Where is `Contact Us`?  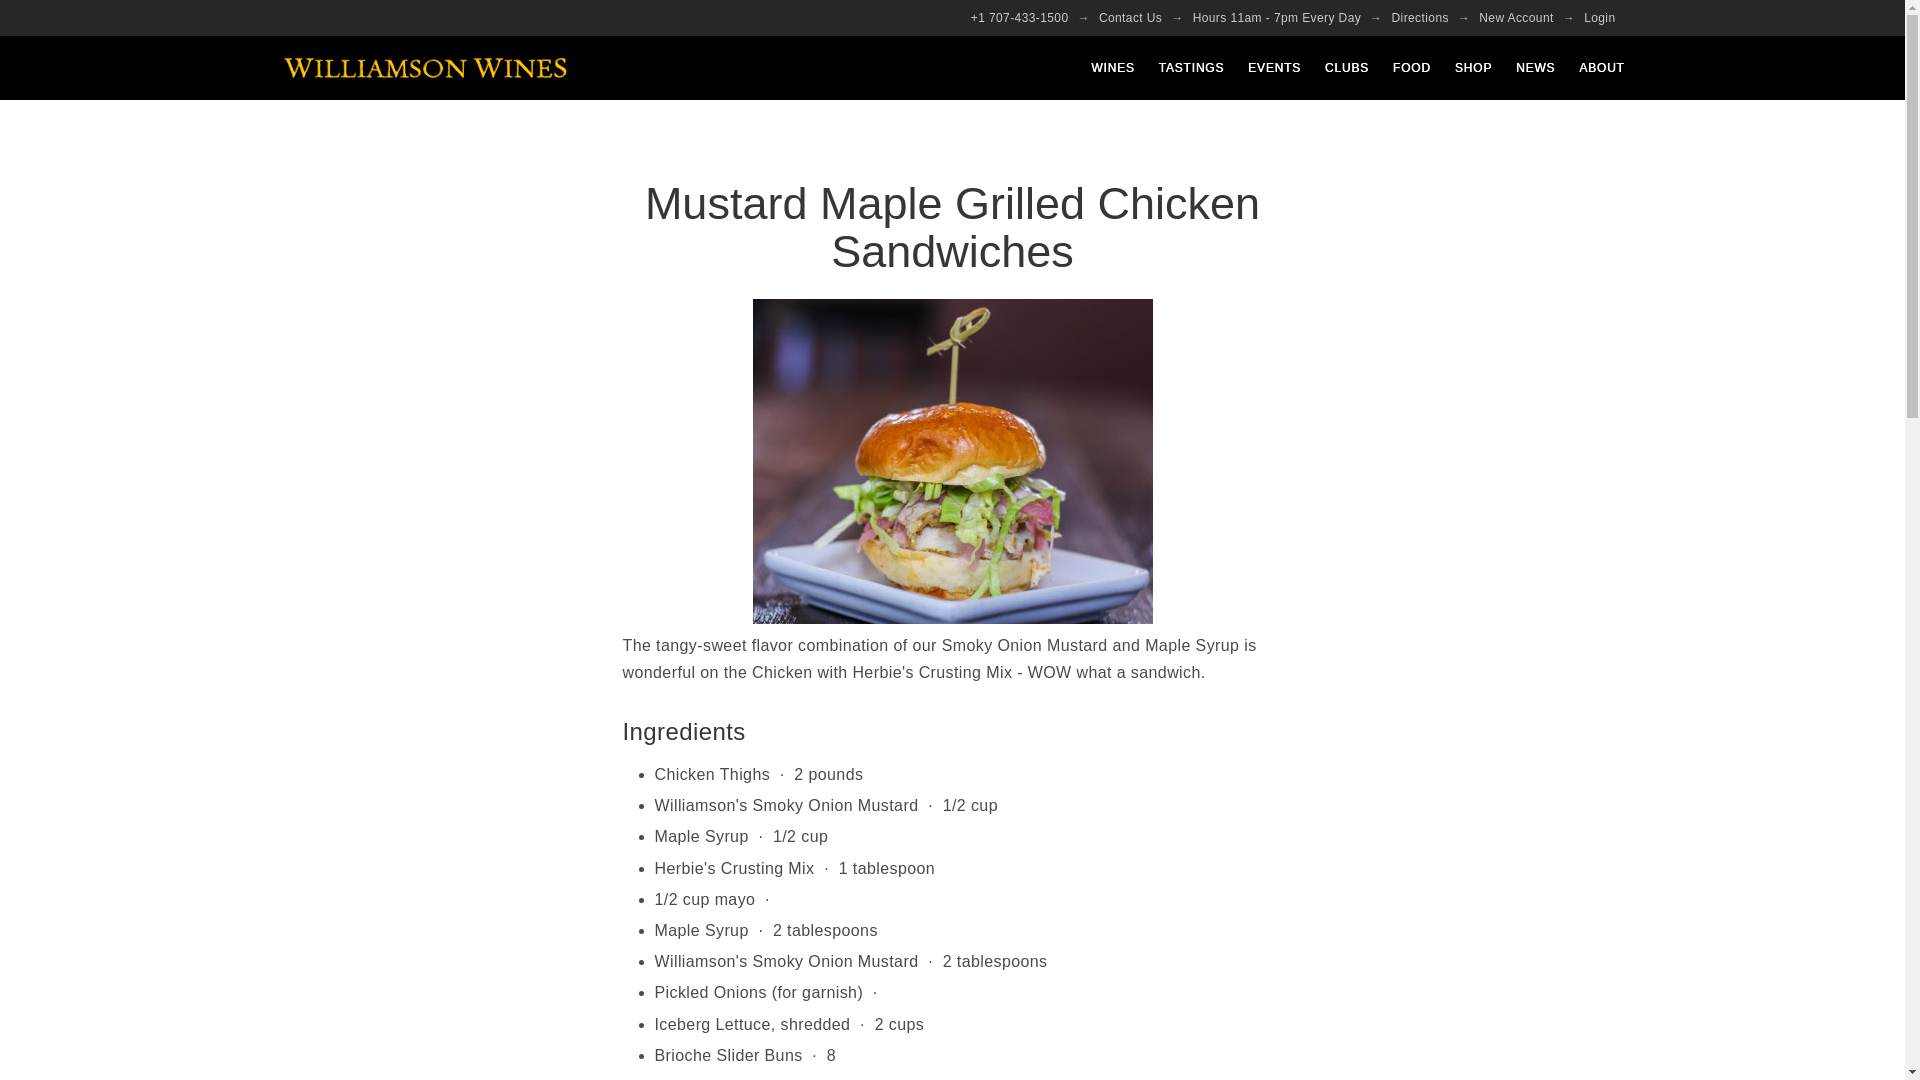 Contact Us is located at coordinates (1130, 18).